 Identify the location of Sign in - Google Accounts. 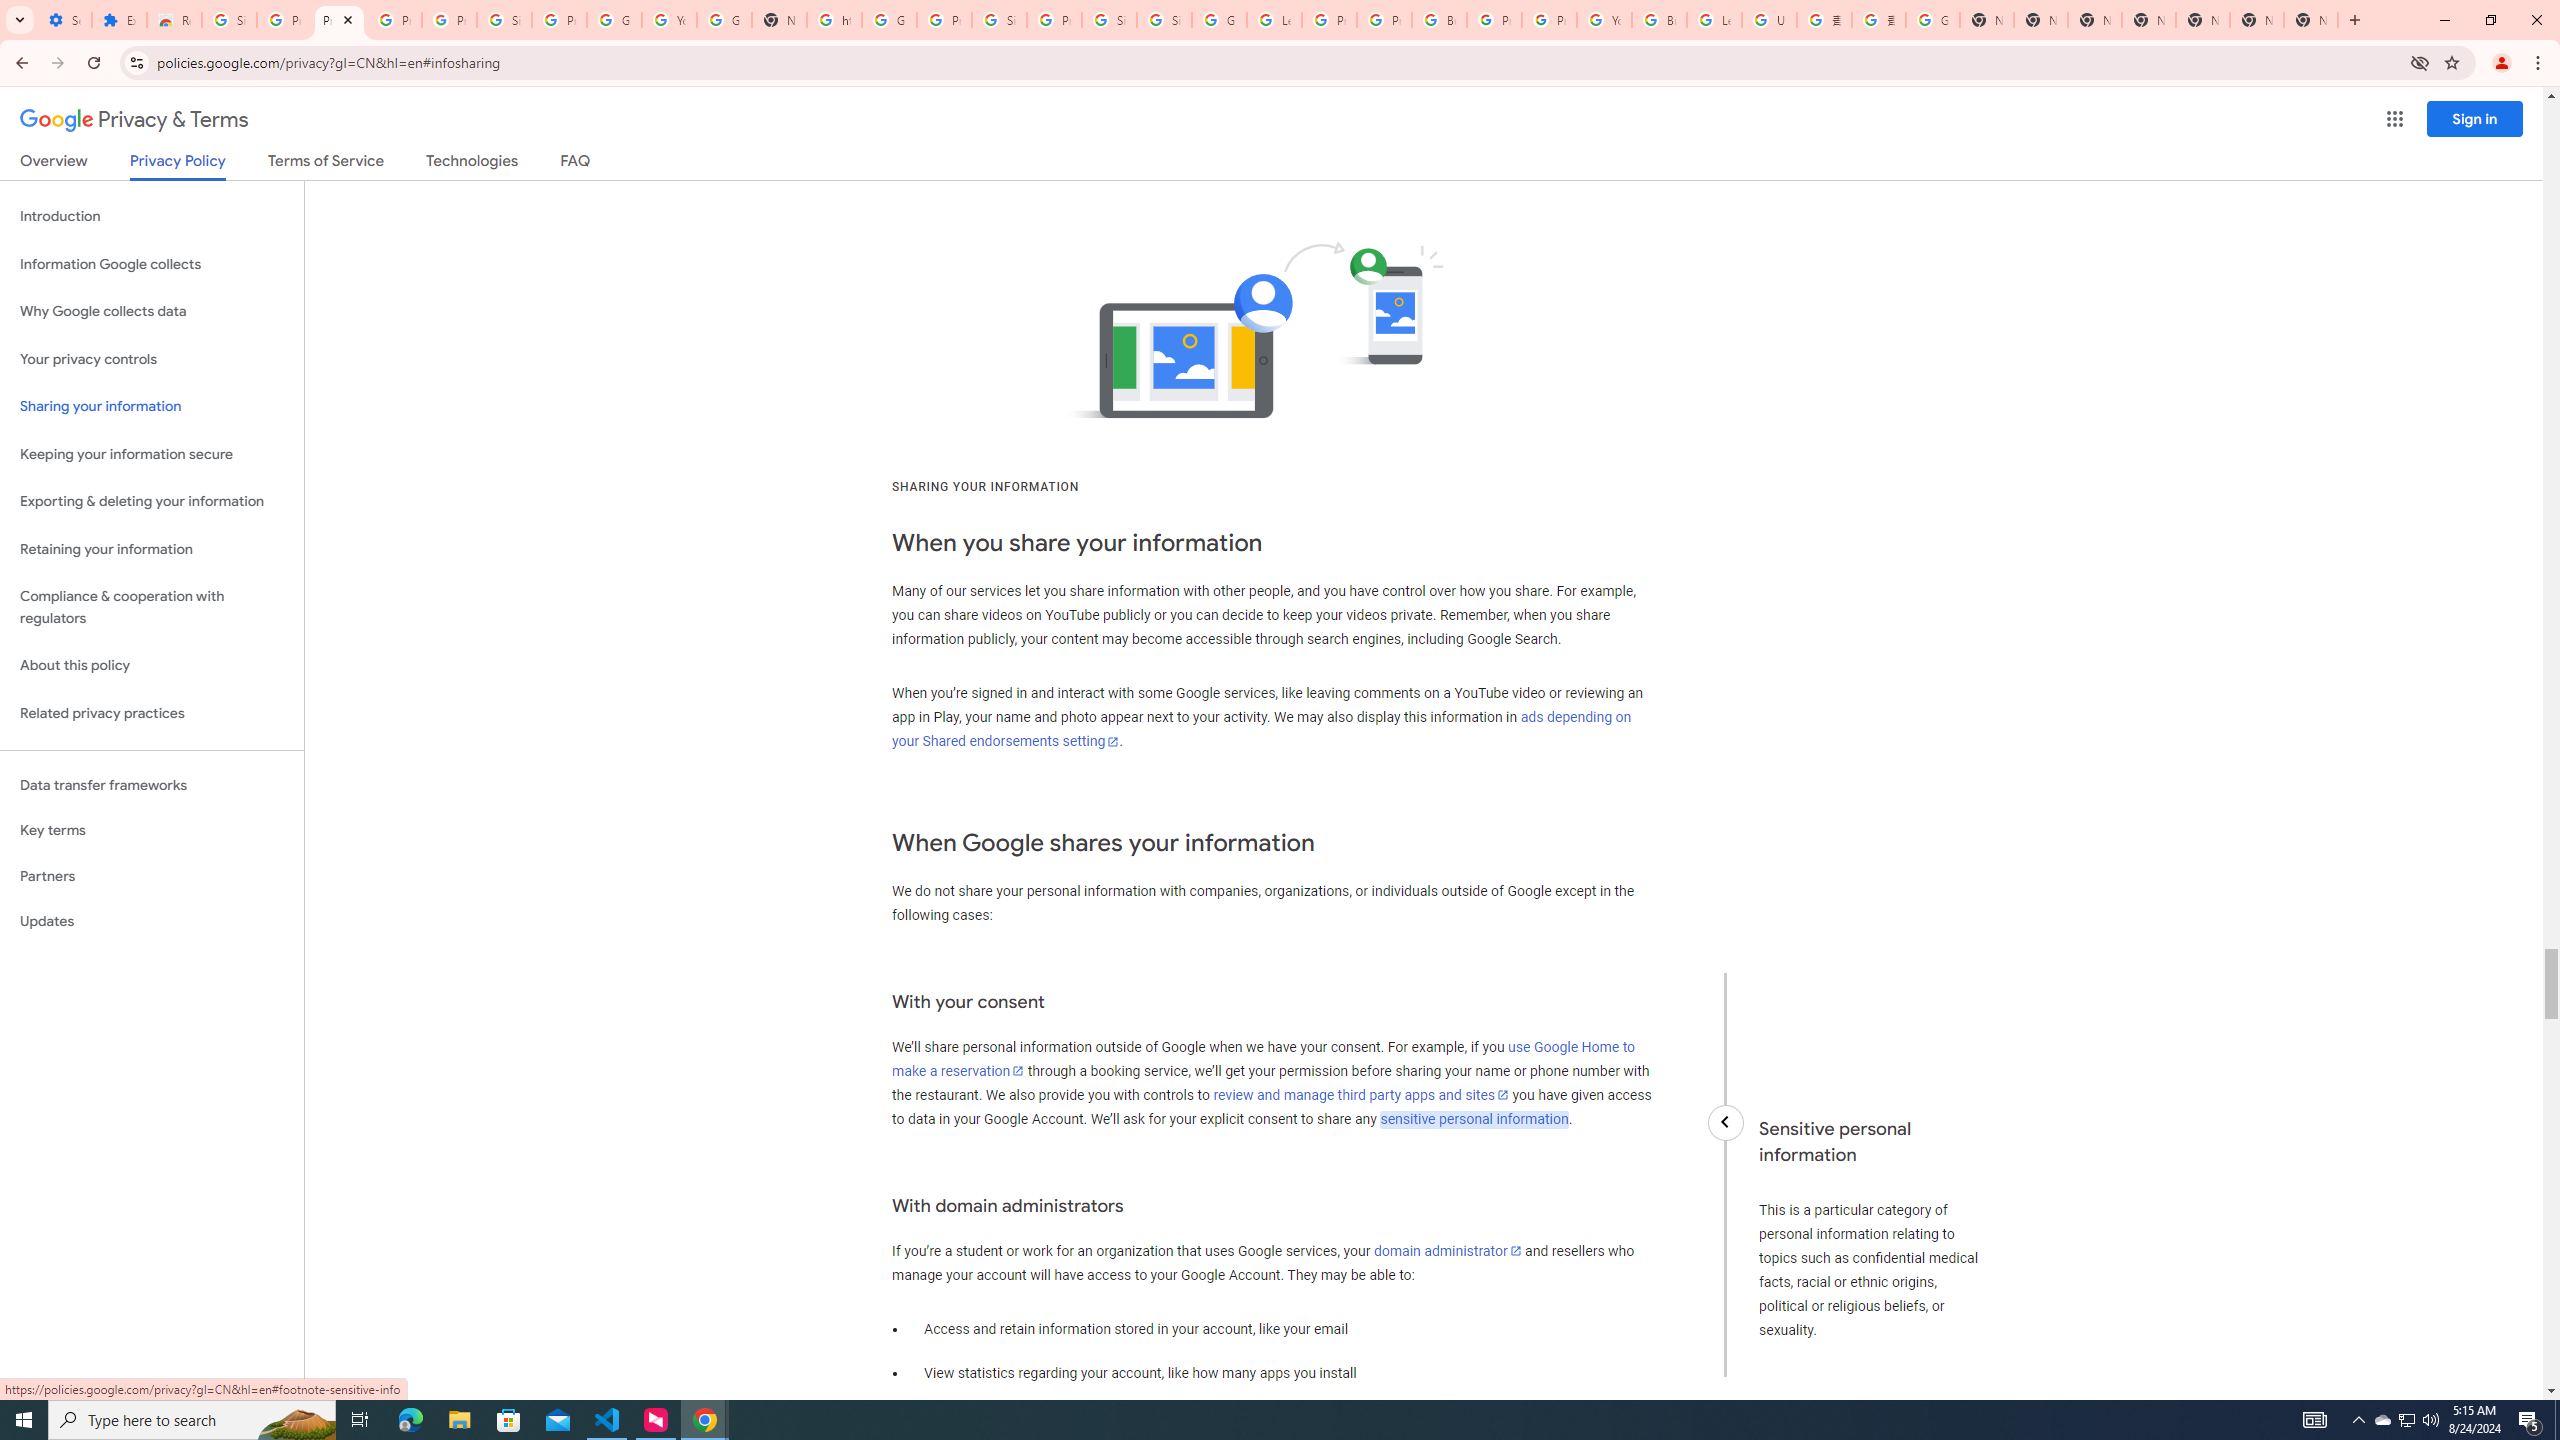
(229, 20).